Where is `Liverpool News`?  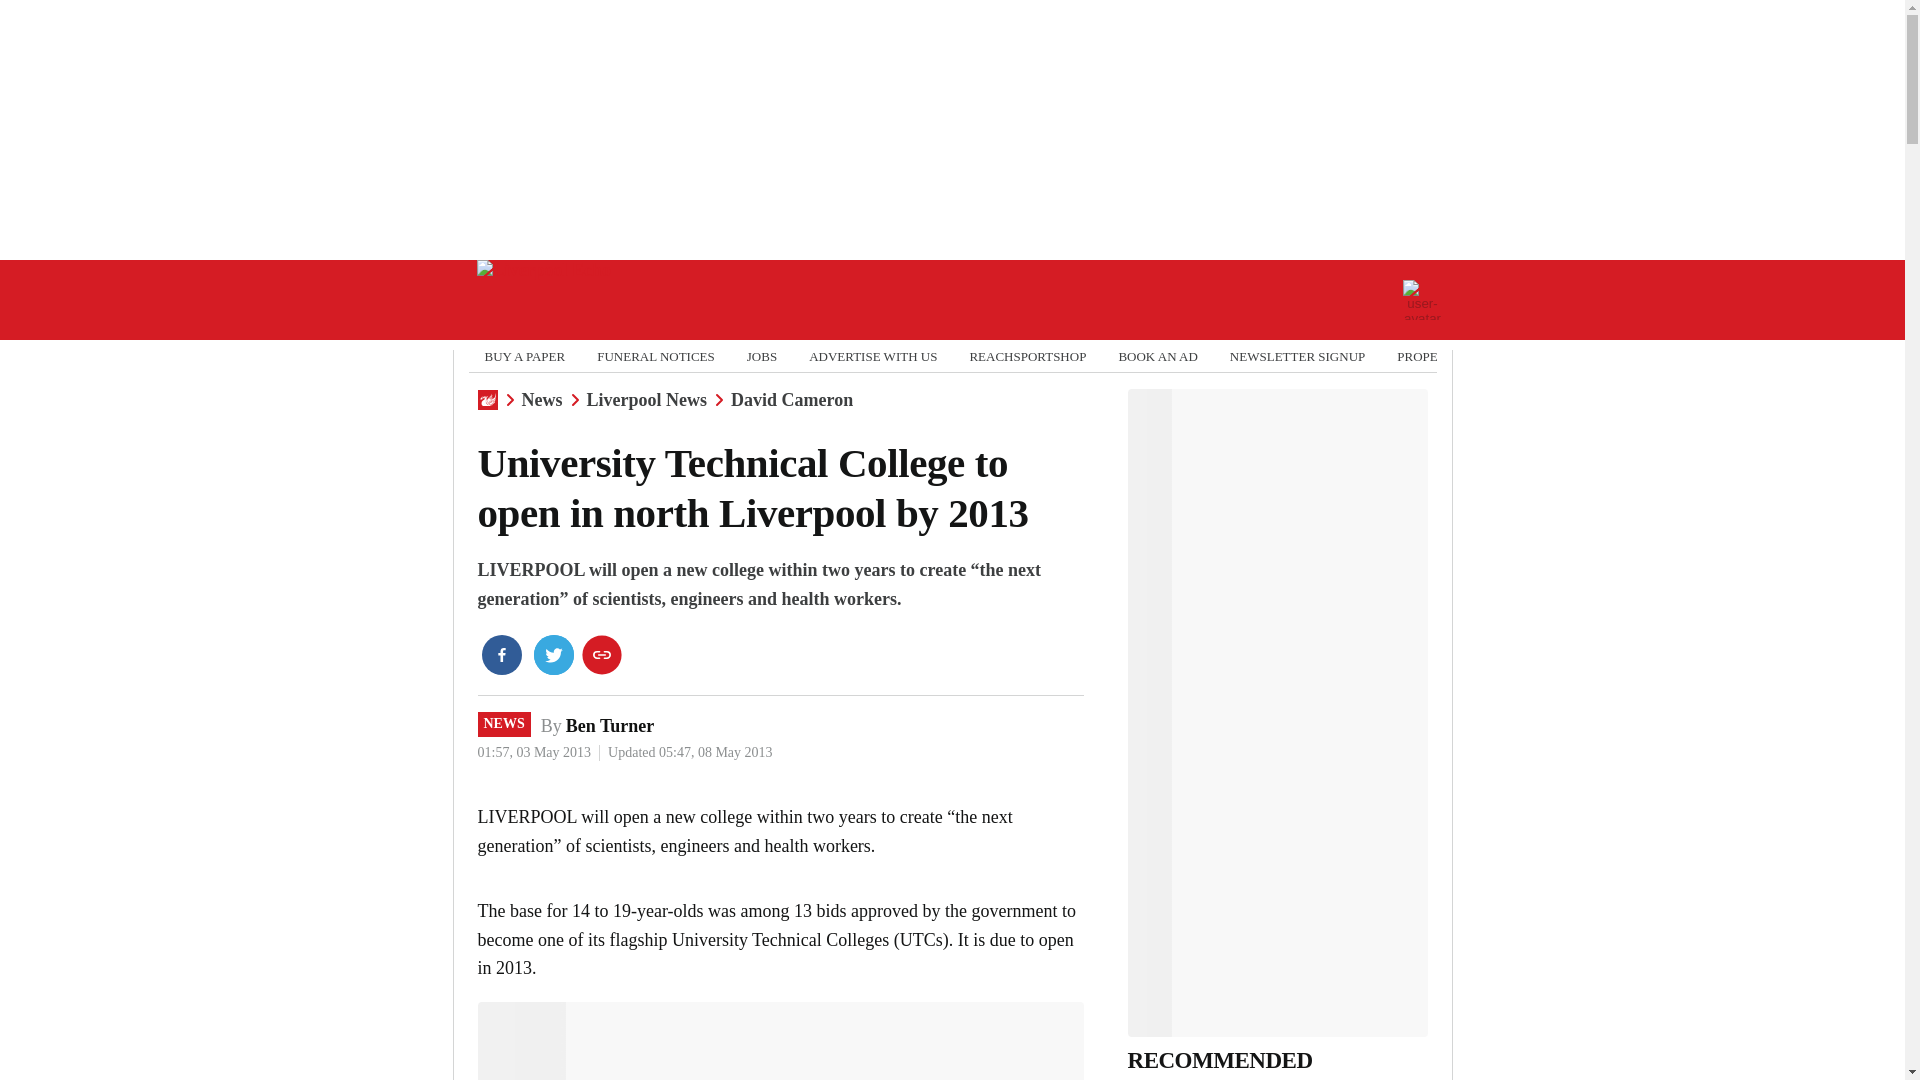 Liverpool News is located at coordinates (646, 400).